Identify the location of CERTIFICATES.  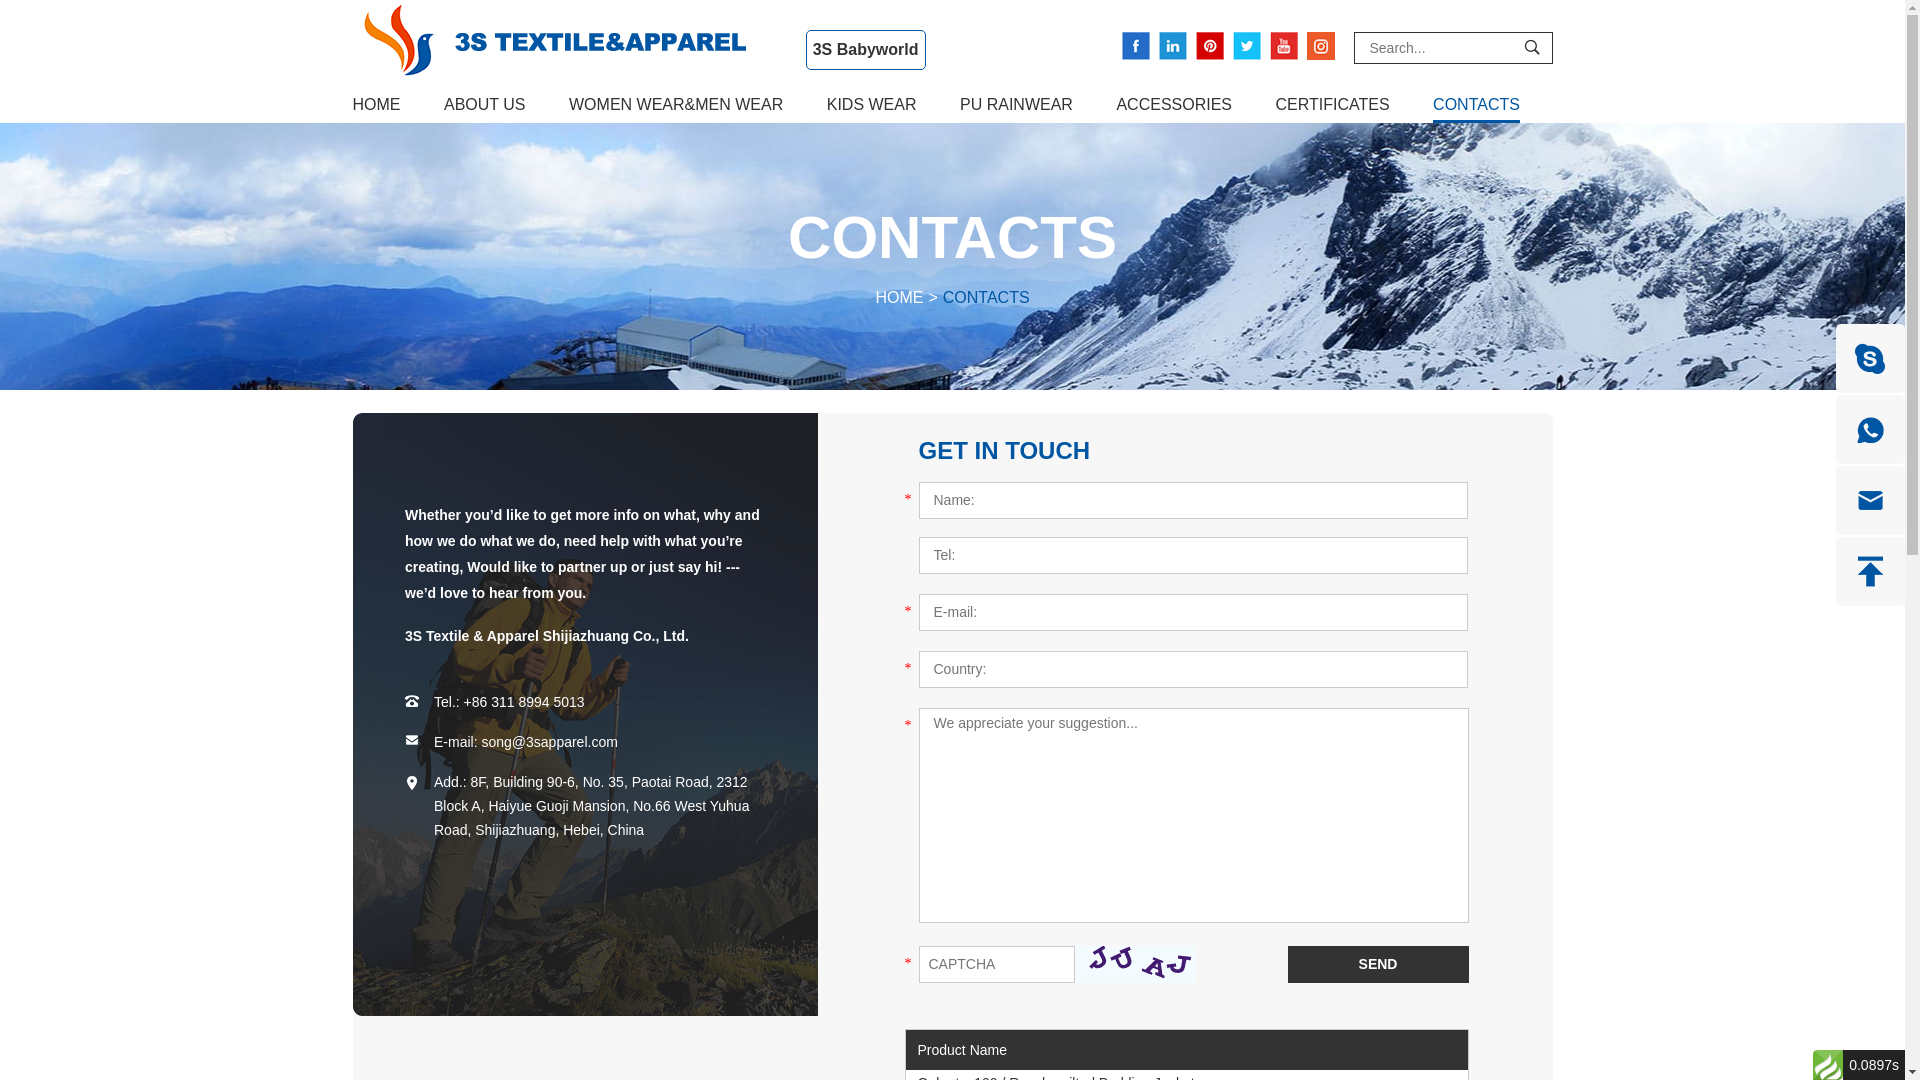
(1333, 106).